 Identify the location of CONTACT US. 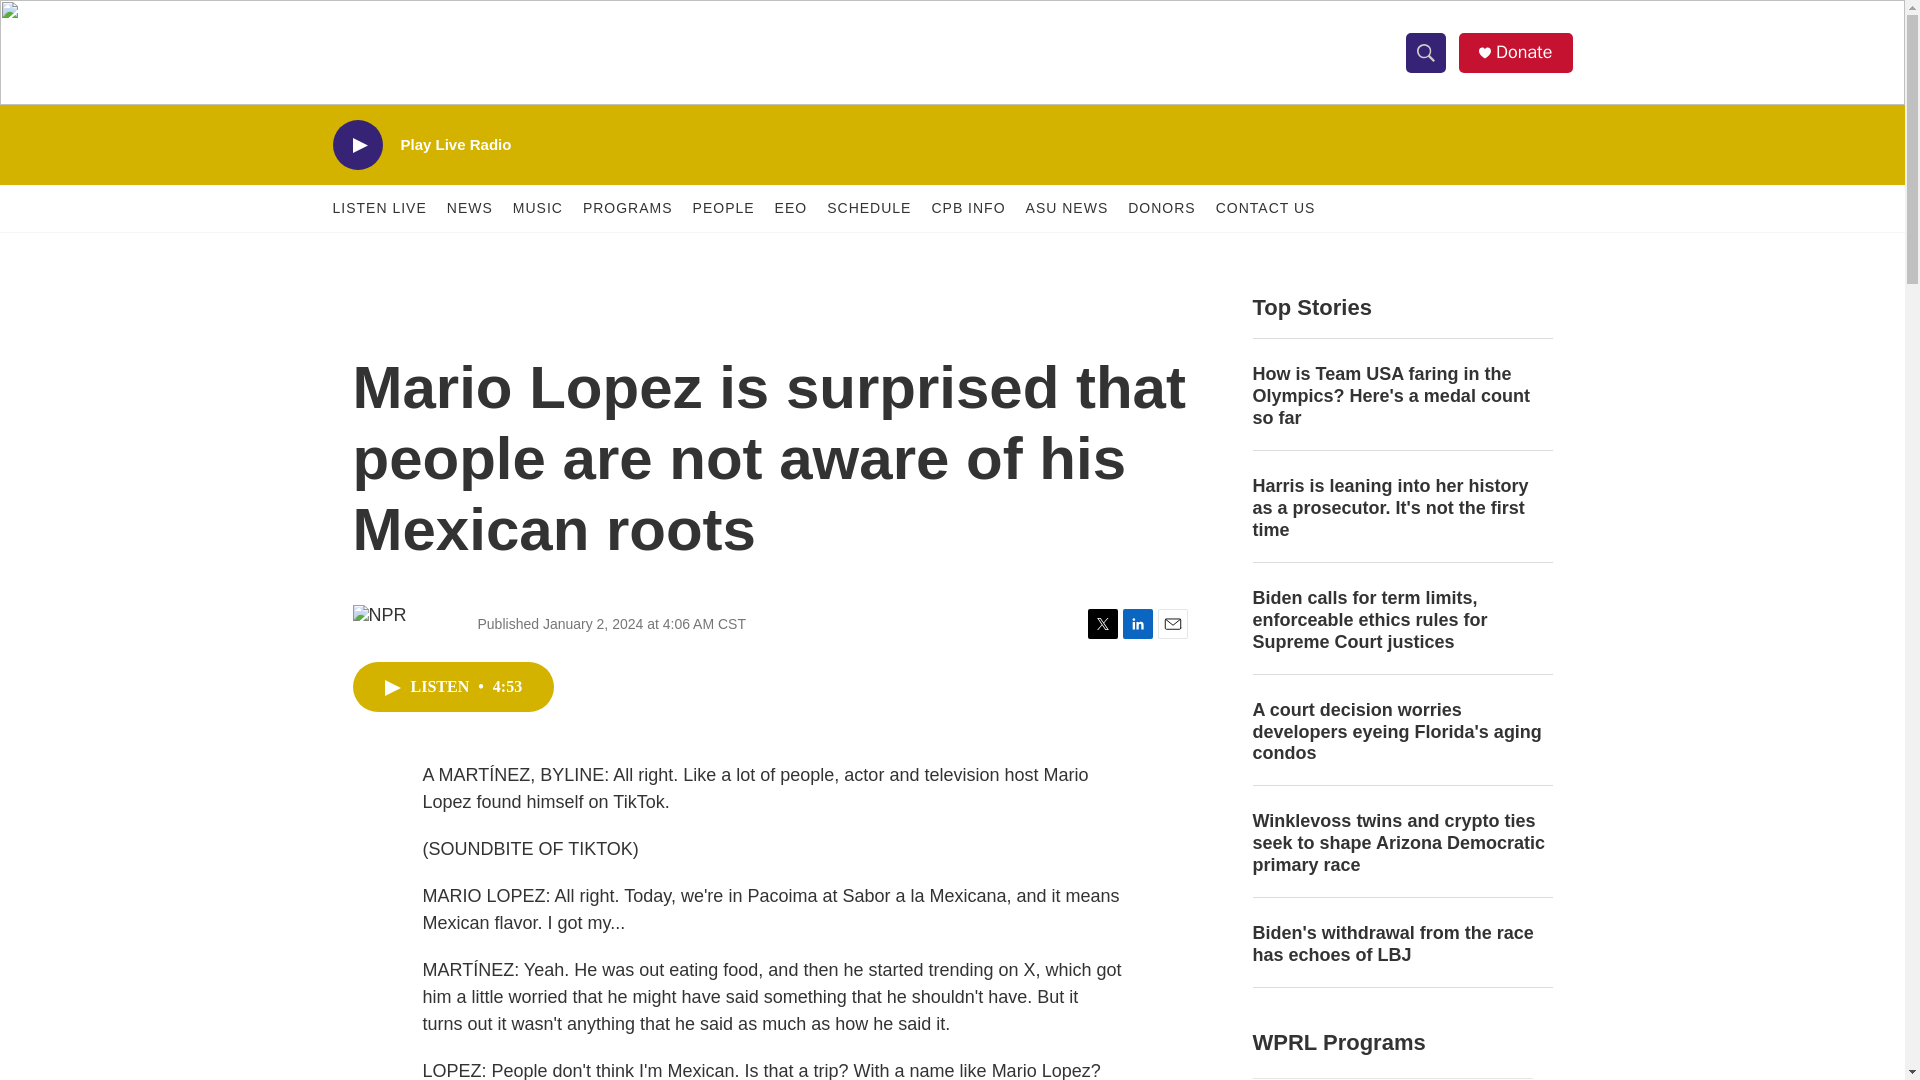
(1265, 208).